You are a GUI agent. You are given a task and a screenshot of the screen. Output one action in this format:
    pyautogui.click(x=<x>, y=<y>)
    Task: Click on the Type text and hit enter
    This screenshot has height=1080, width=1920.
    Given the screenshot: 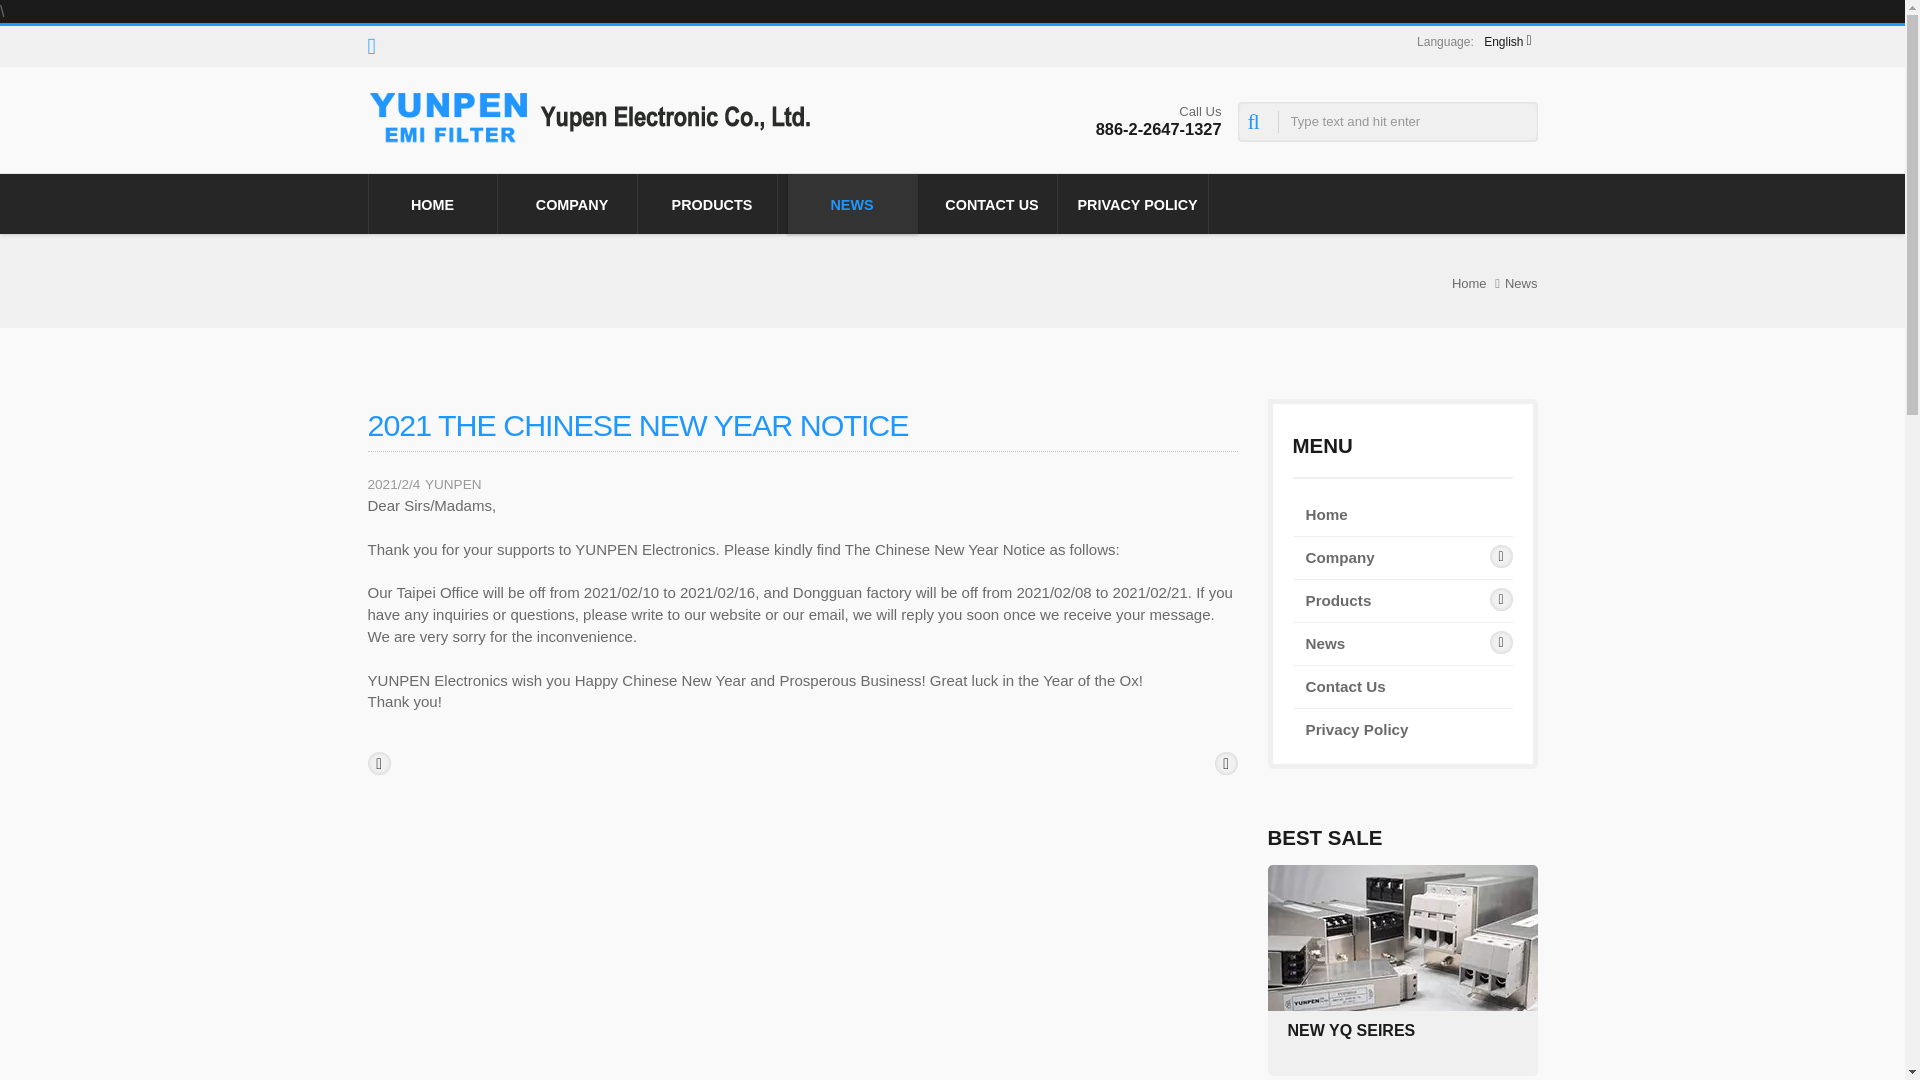 What is the action you would take?
    pyautogui.click(x=1387, y=122)
    